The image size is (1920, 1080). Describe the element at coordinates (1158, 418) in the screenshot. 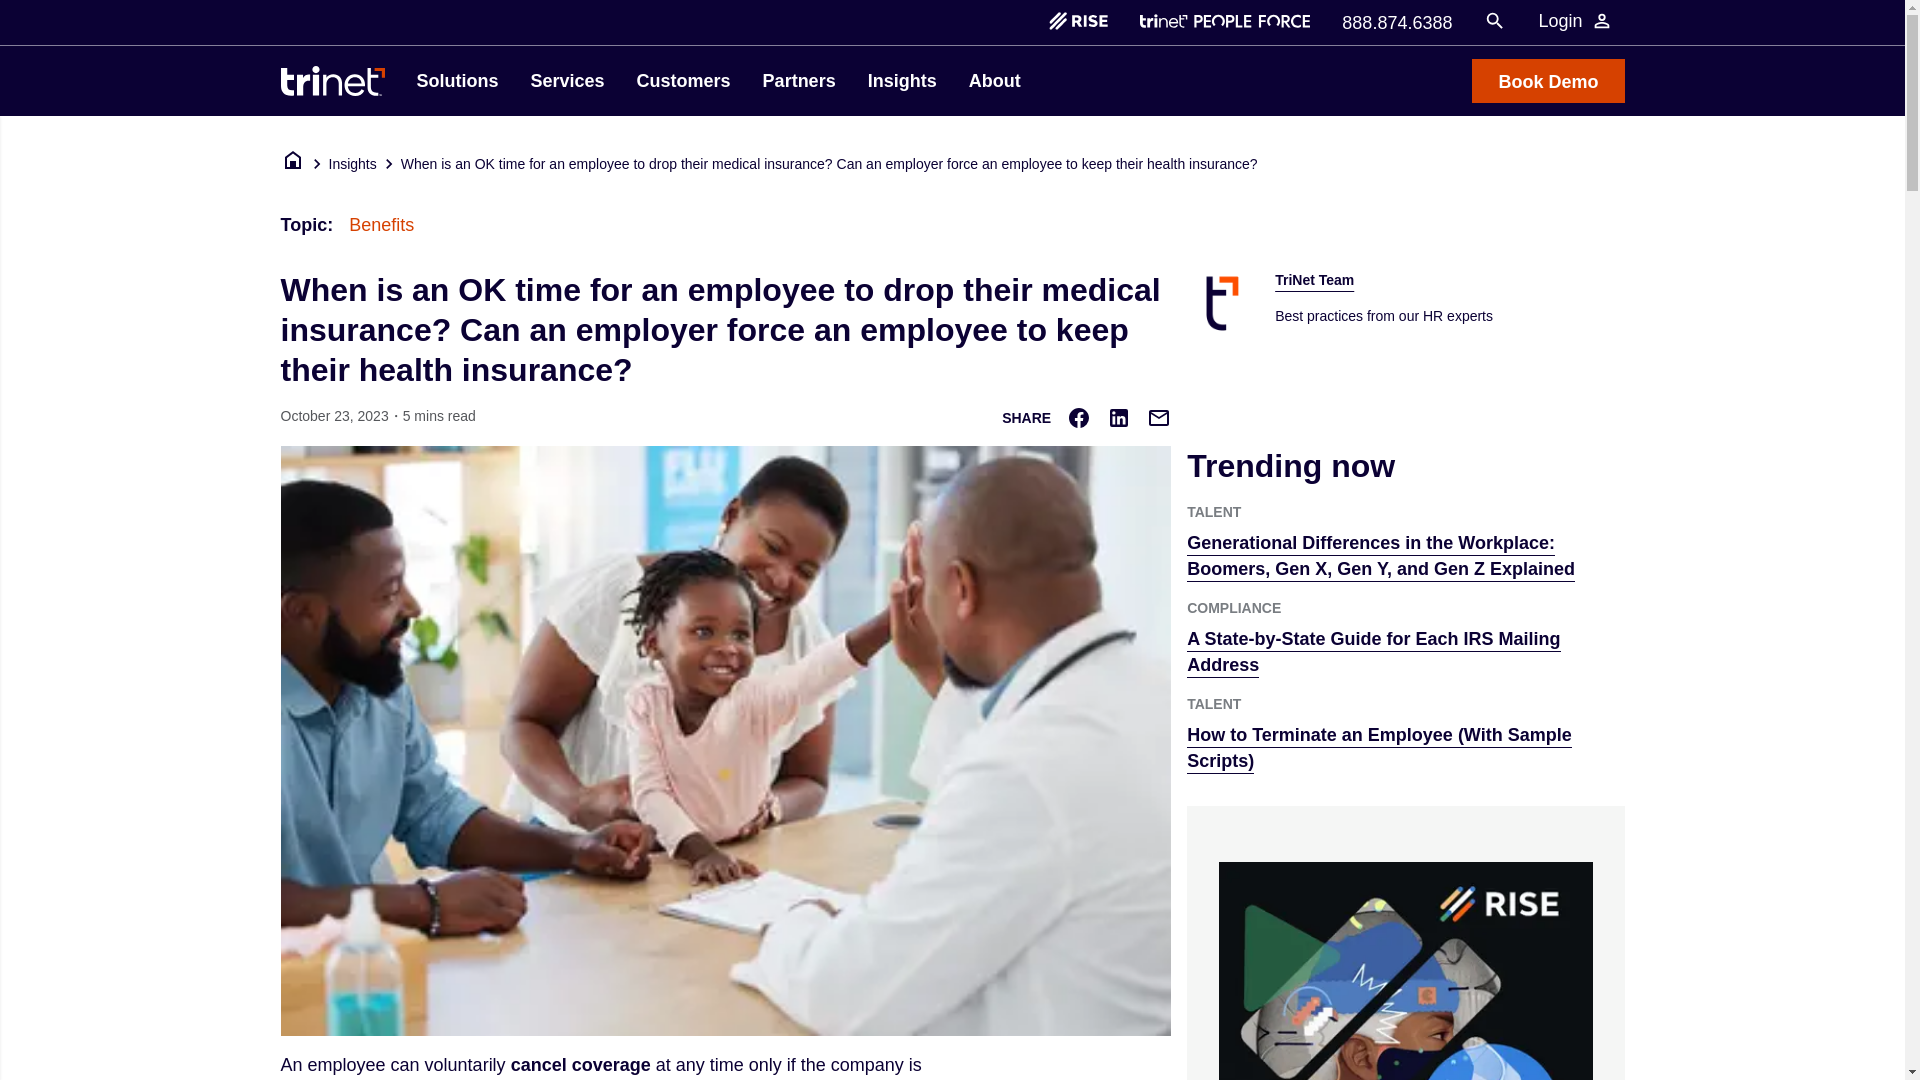

I see `Share via Email` at that location.